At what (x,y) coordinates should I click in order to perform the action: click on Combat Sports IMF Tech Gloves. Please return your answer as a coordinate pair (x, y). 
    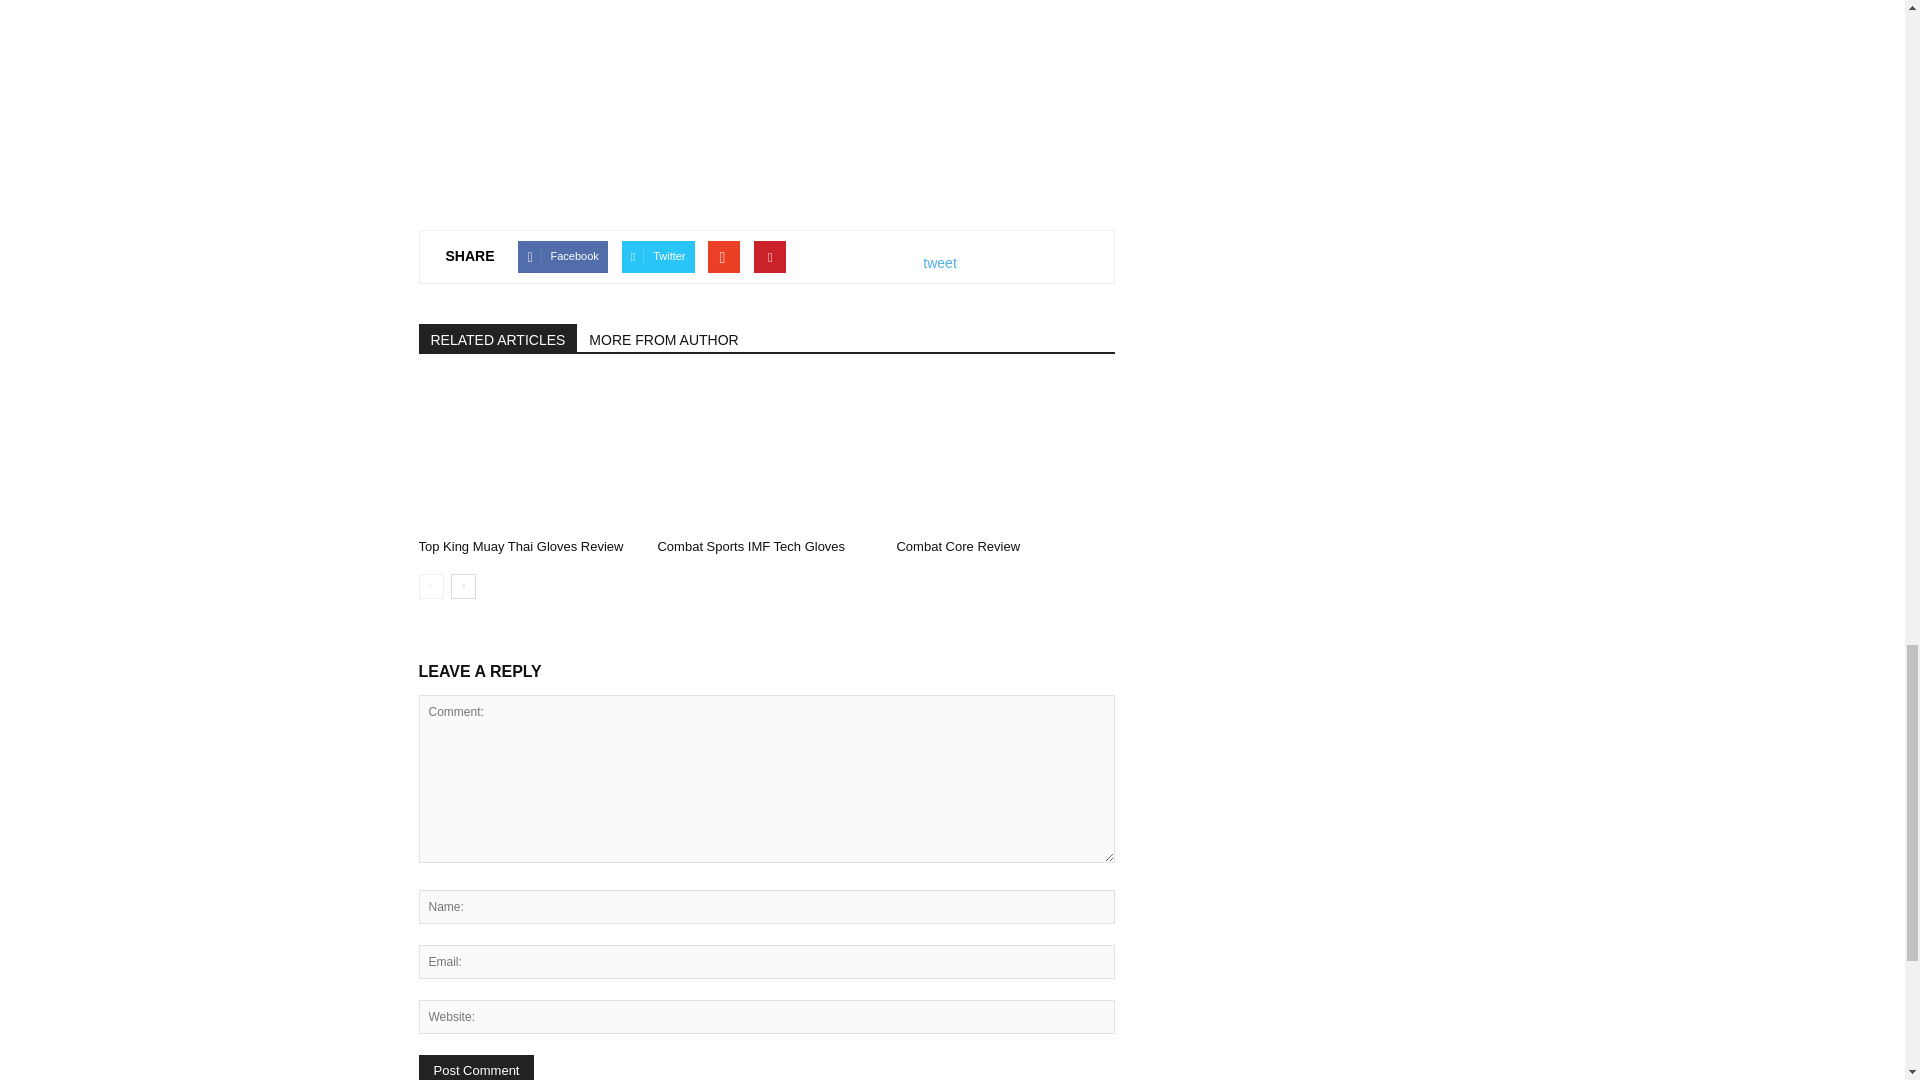
    Looking at the image, I should click on (750, 546).